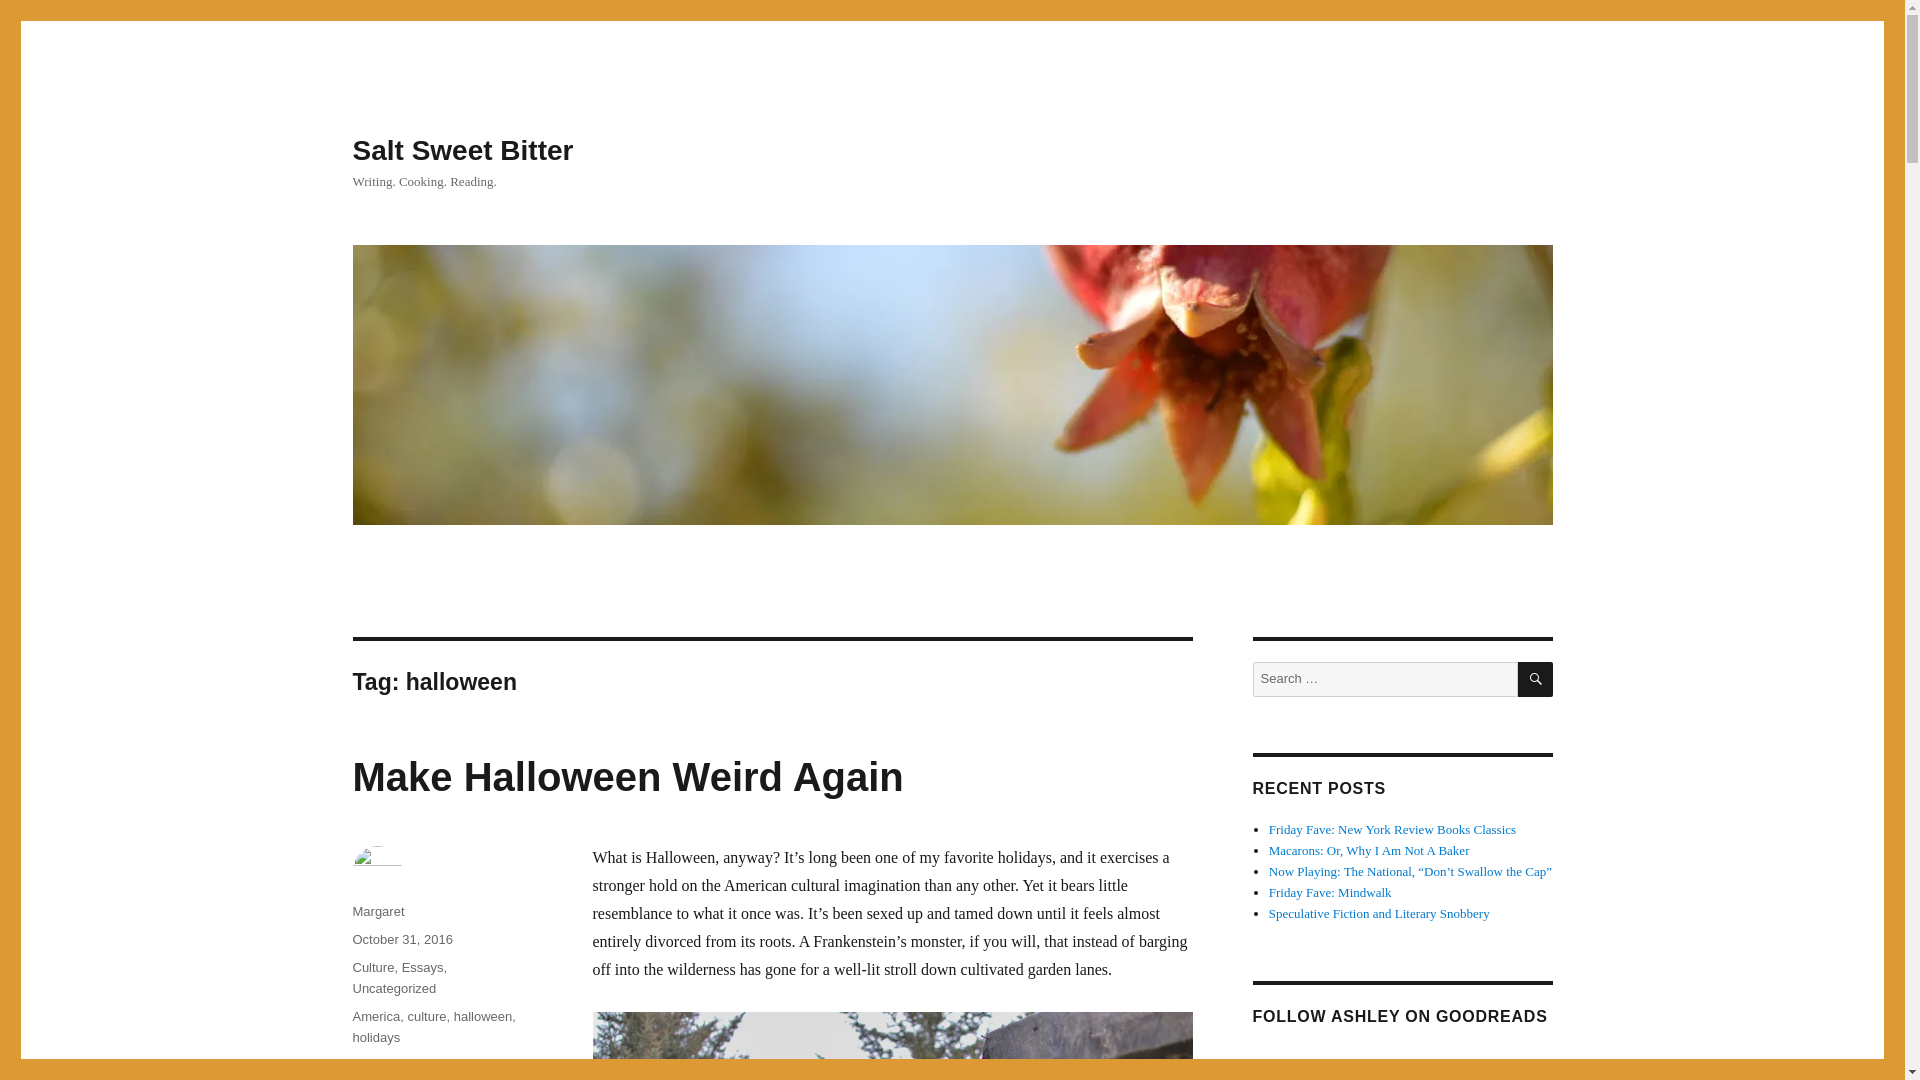  Describe the element at coordinates (393, 988) in the screenshot. I see `culture` at that location.